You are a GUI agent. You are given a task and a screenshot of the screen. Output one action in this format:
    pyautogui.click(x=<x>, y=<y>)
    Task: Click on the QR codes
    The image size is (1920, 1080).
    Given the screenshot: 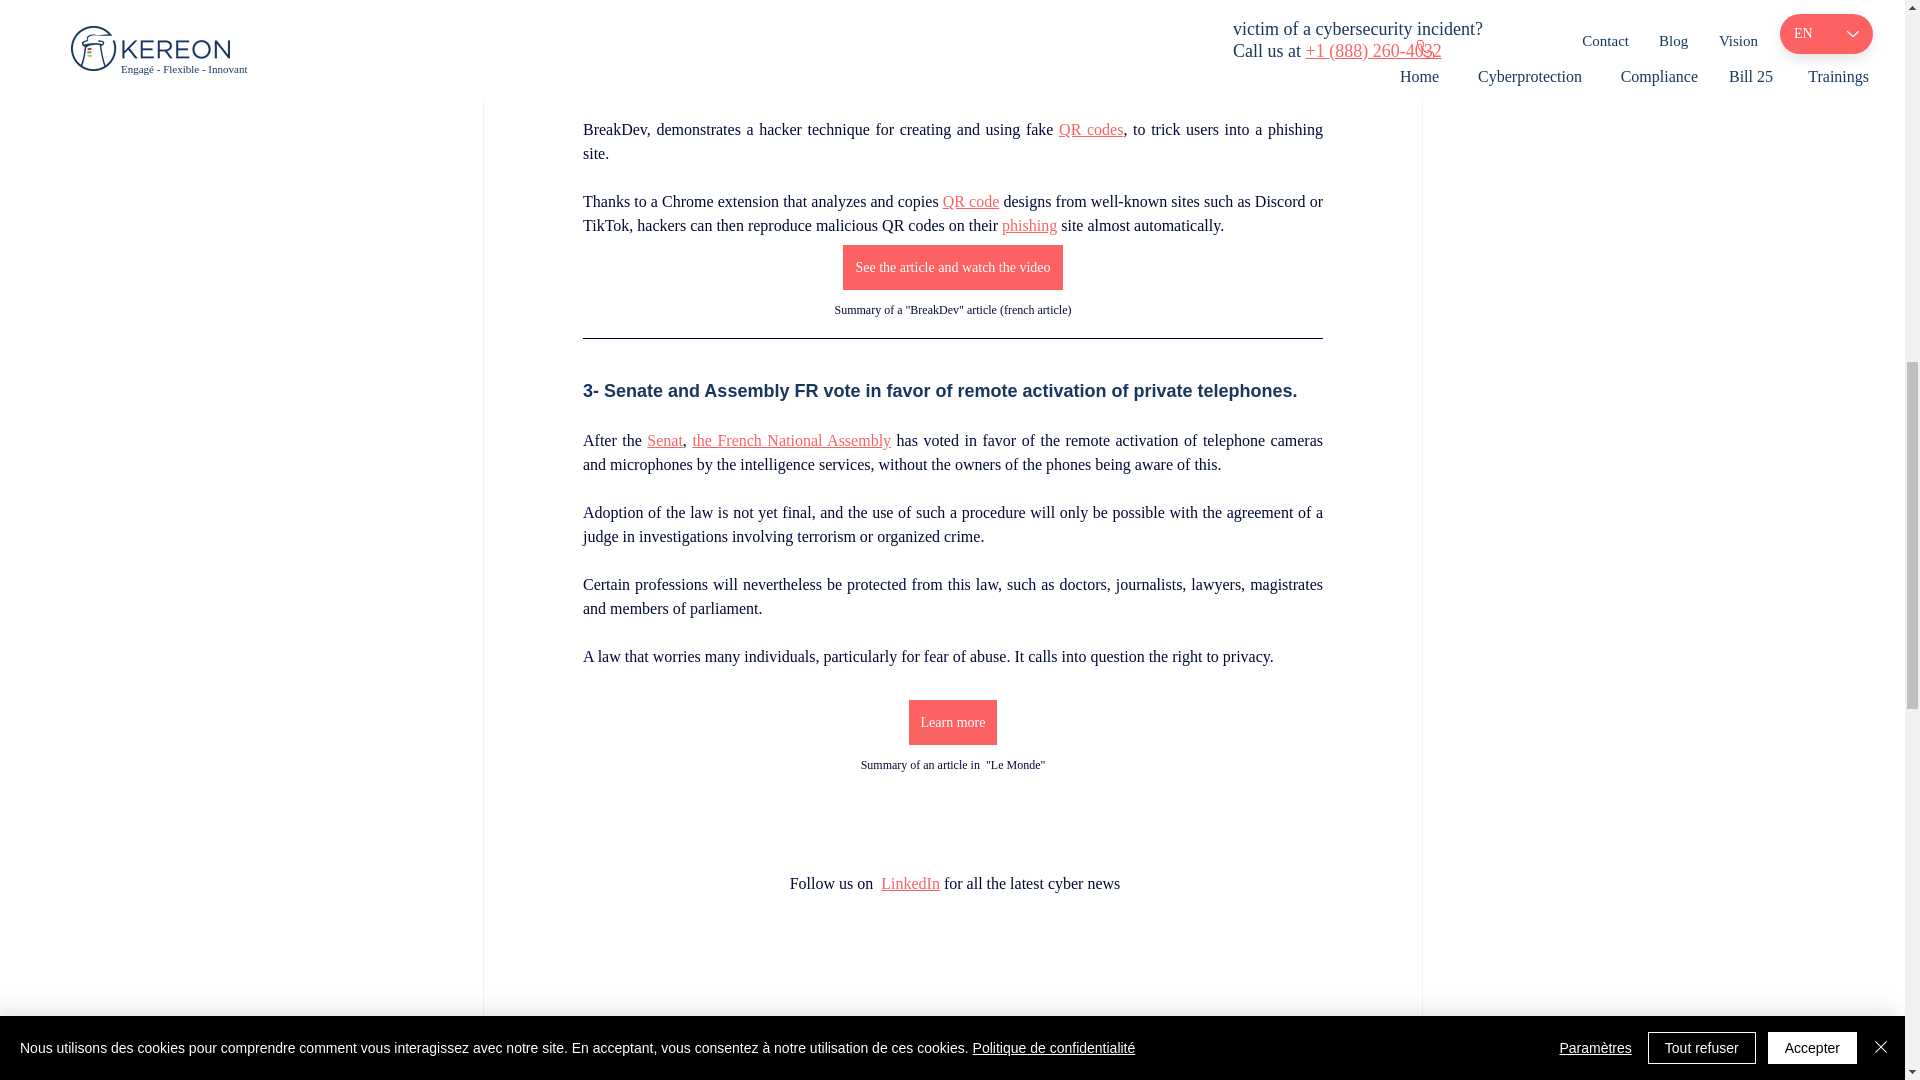 What is the action you would take?
    pyautogui.click(x=798, y=1074)
    